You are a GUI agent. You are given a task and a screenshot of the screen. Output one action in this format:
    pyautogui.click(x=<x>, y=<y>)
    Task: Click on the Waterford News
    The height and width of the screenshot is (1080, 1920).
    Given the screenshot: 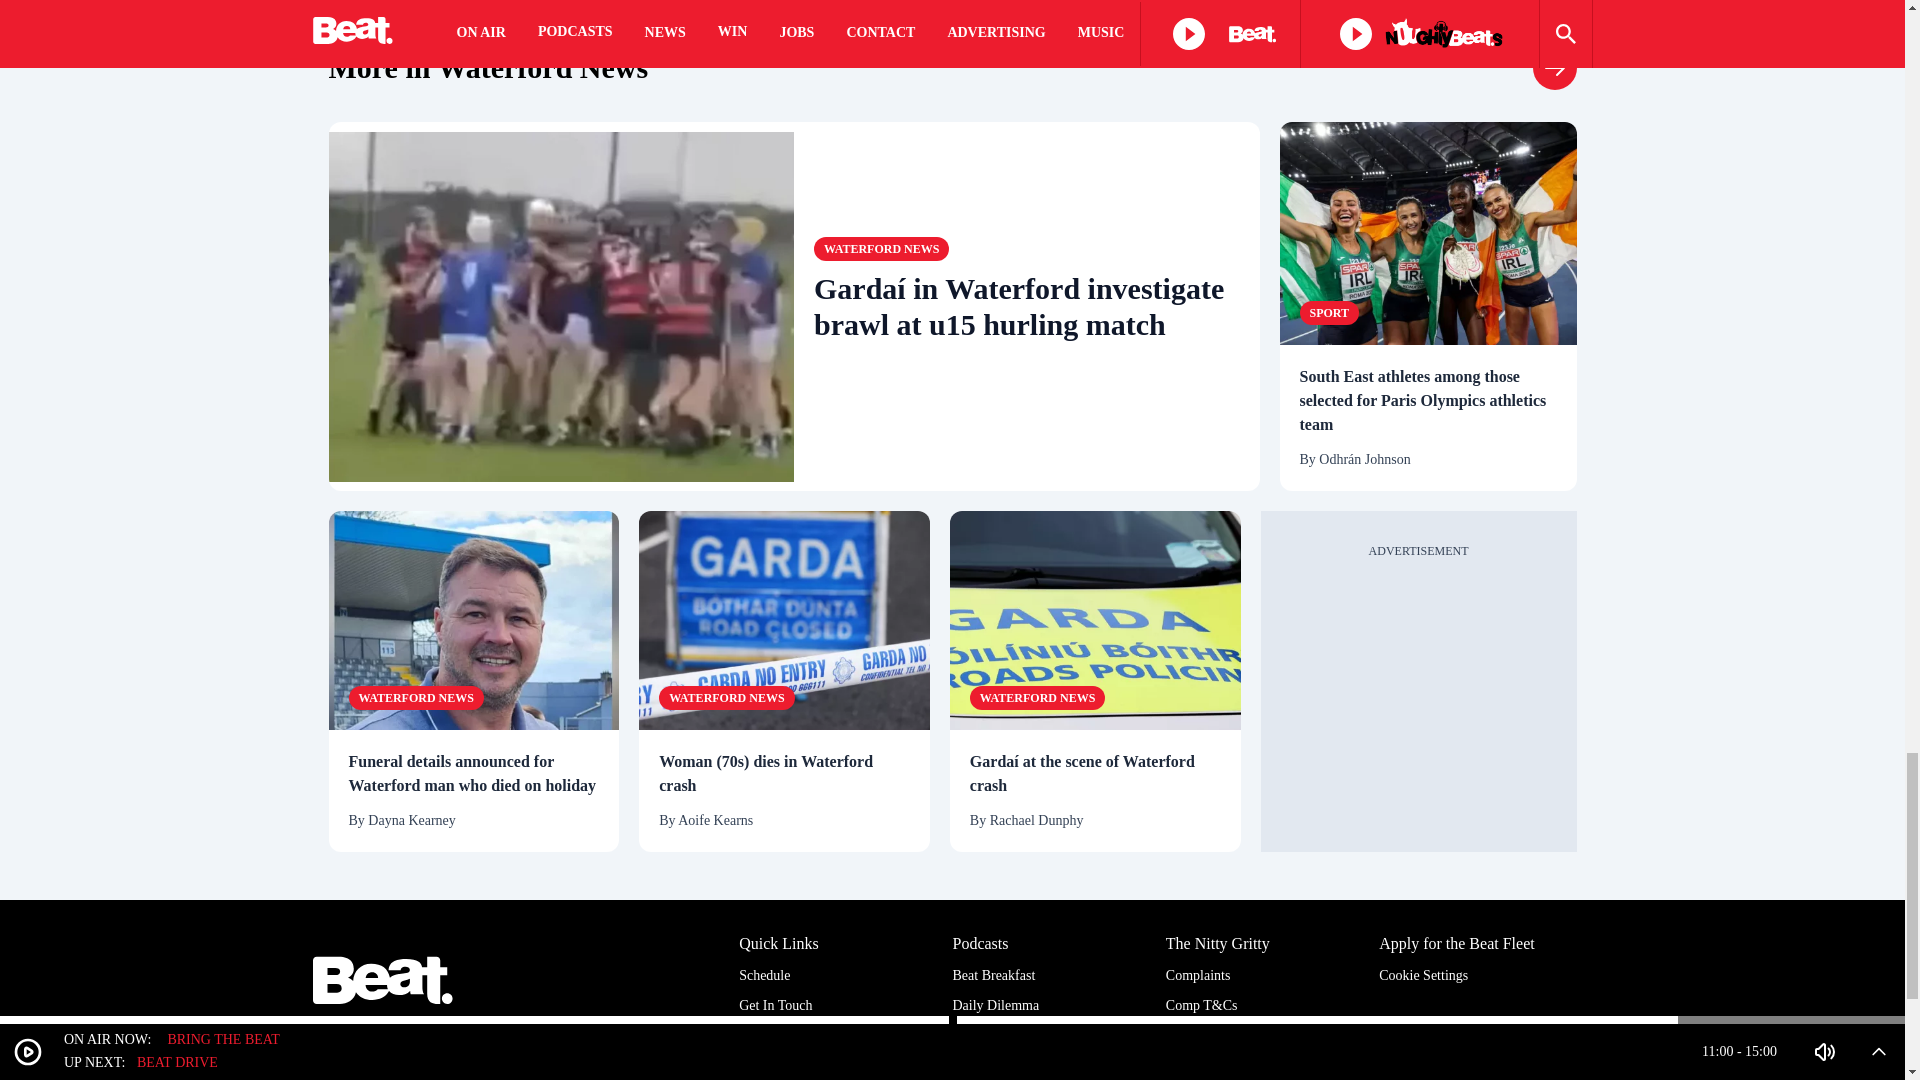 What is the action you would take?
    pyautogui.click(x=488, y=68)
    